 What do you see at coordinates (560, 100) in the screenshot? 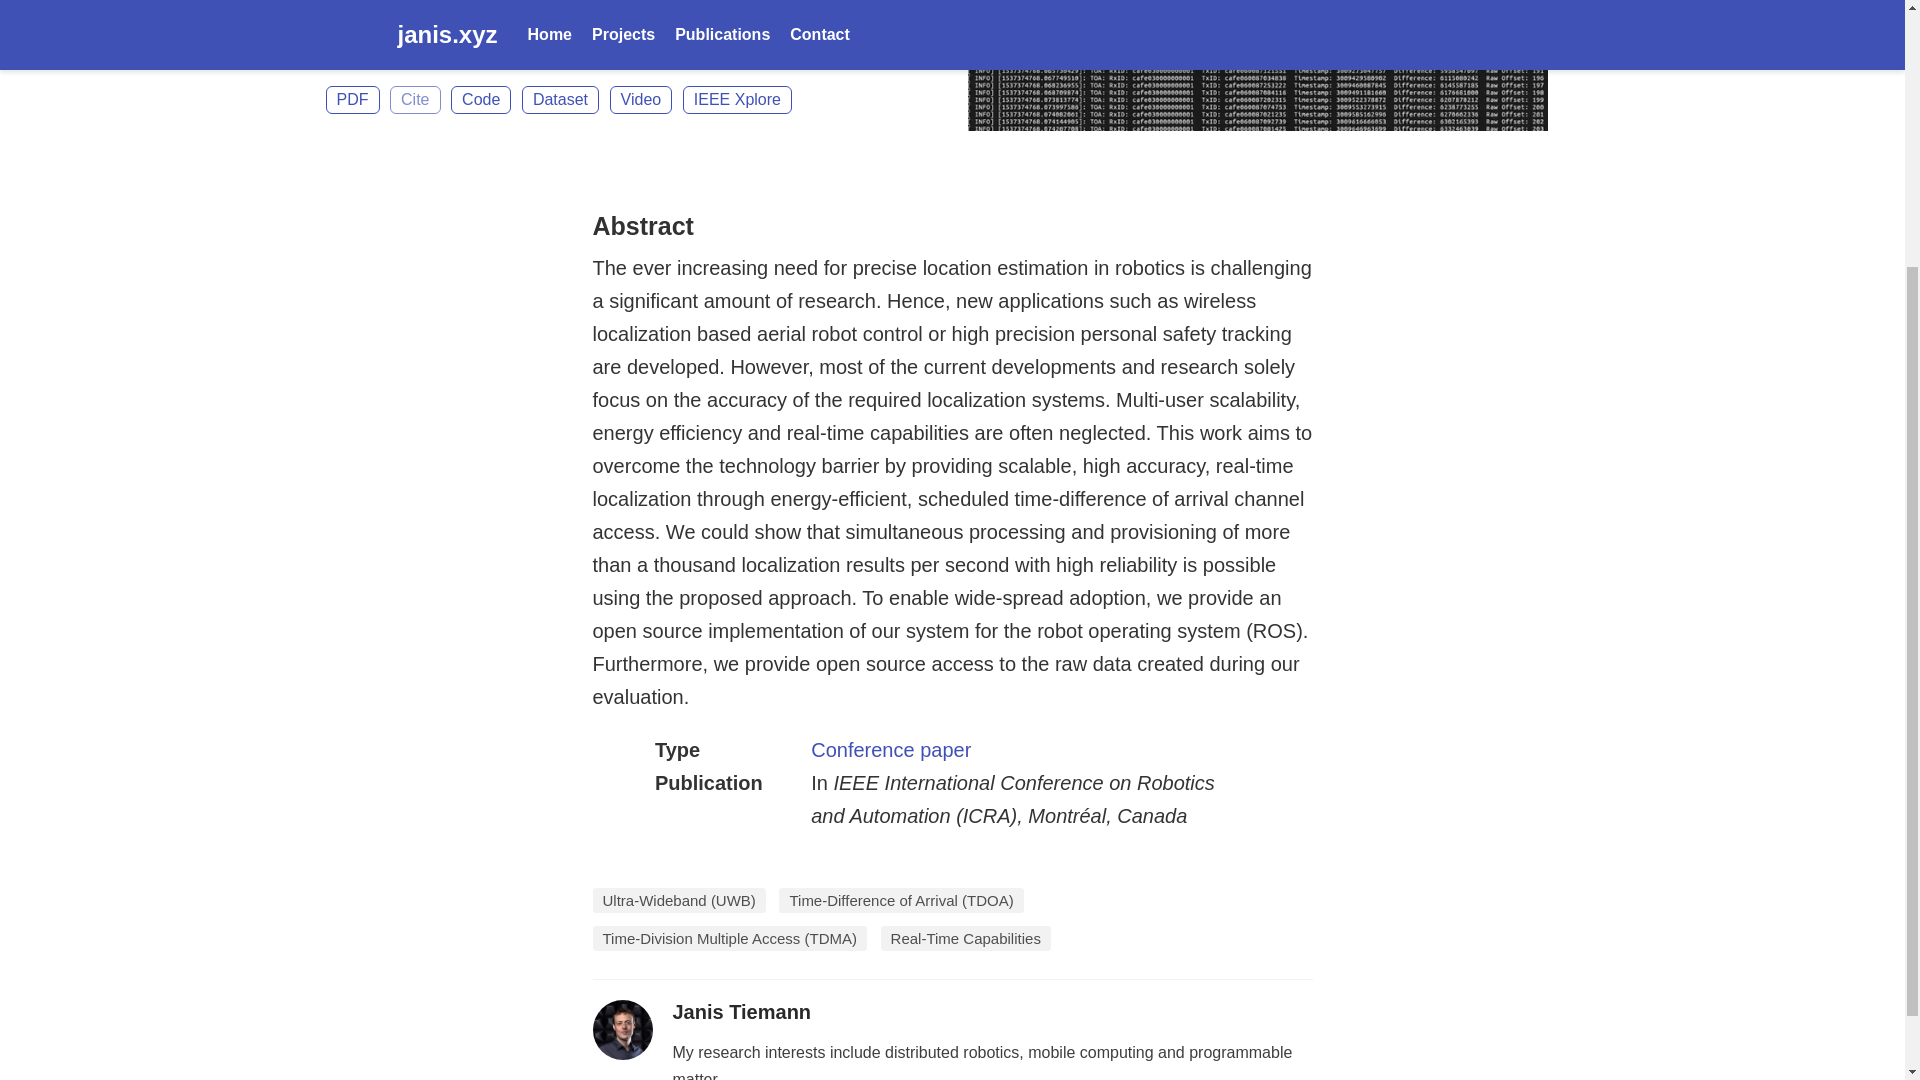
I see `Dataset` at bounding box center [560, 100].